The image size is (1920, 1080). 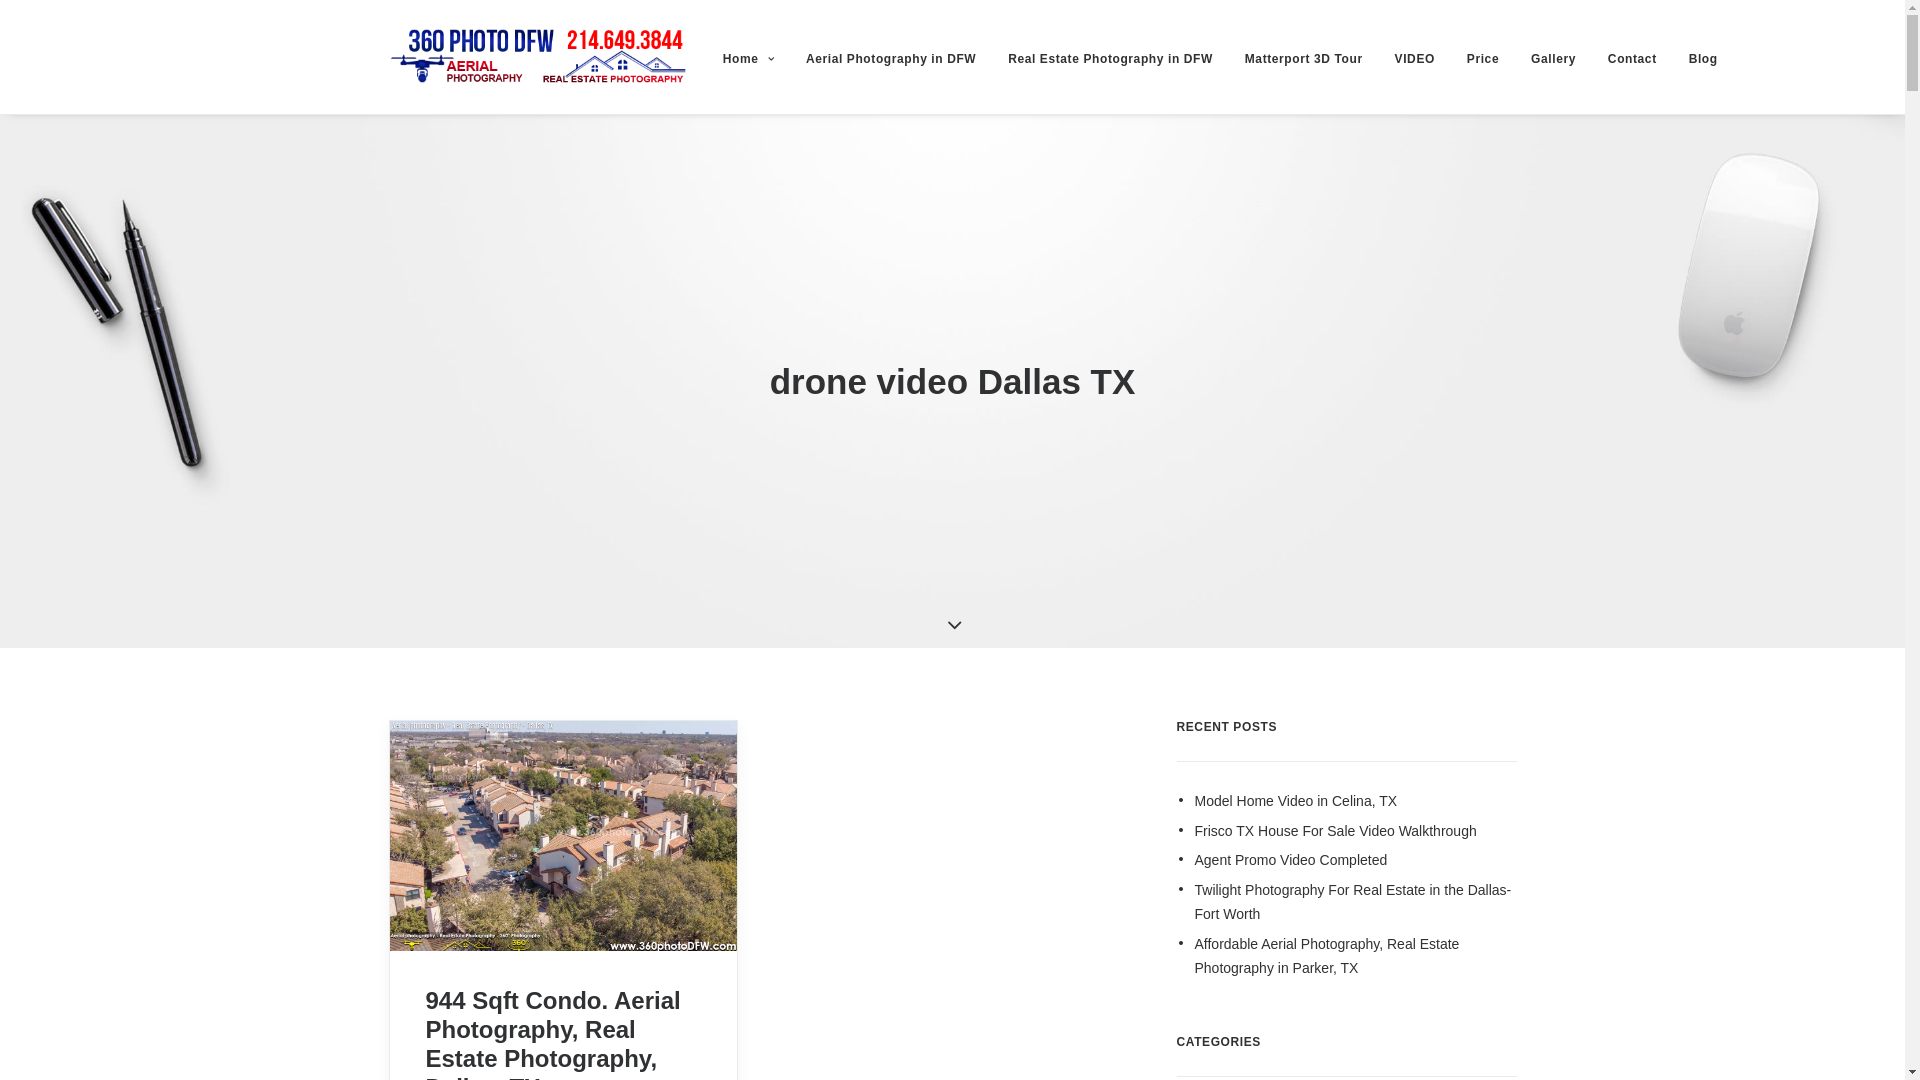 What do you see at coordinates (1355, 802) in the screenshot?
I see `Model Home Video in Celina, TX` at bounding box center [1355, 802].